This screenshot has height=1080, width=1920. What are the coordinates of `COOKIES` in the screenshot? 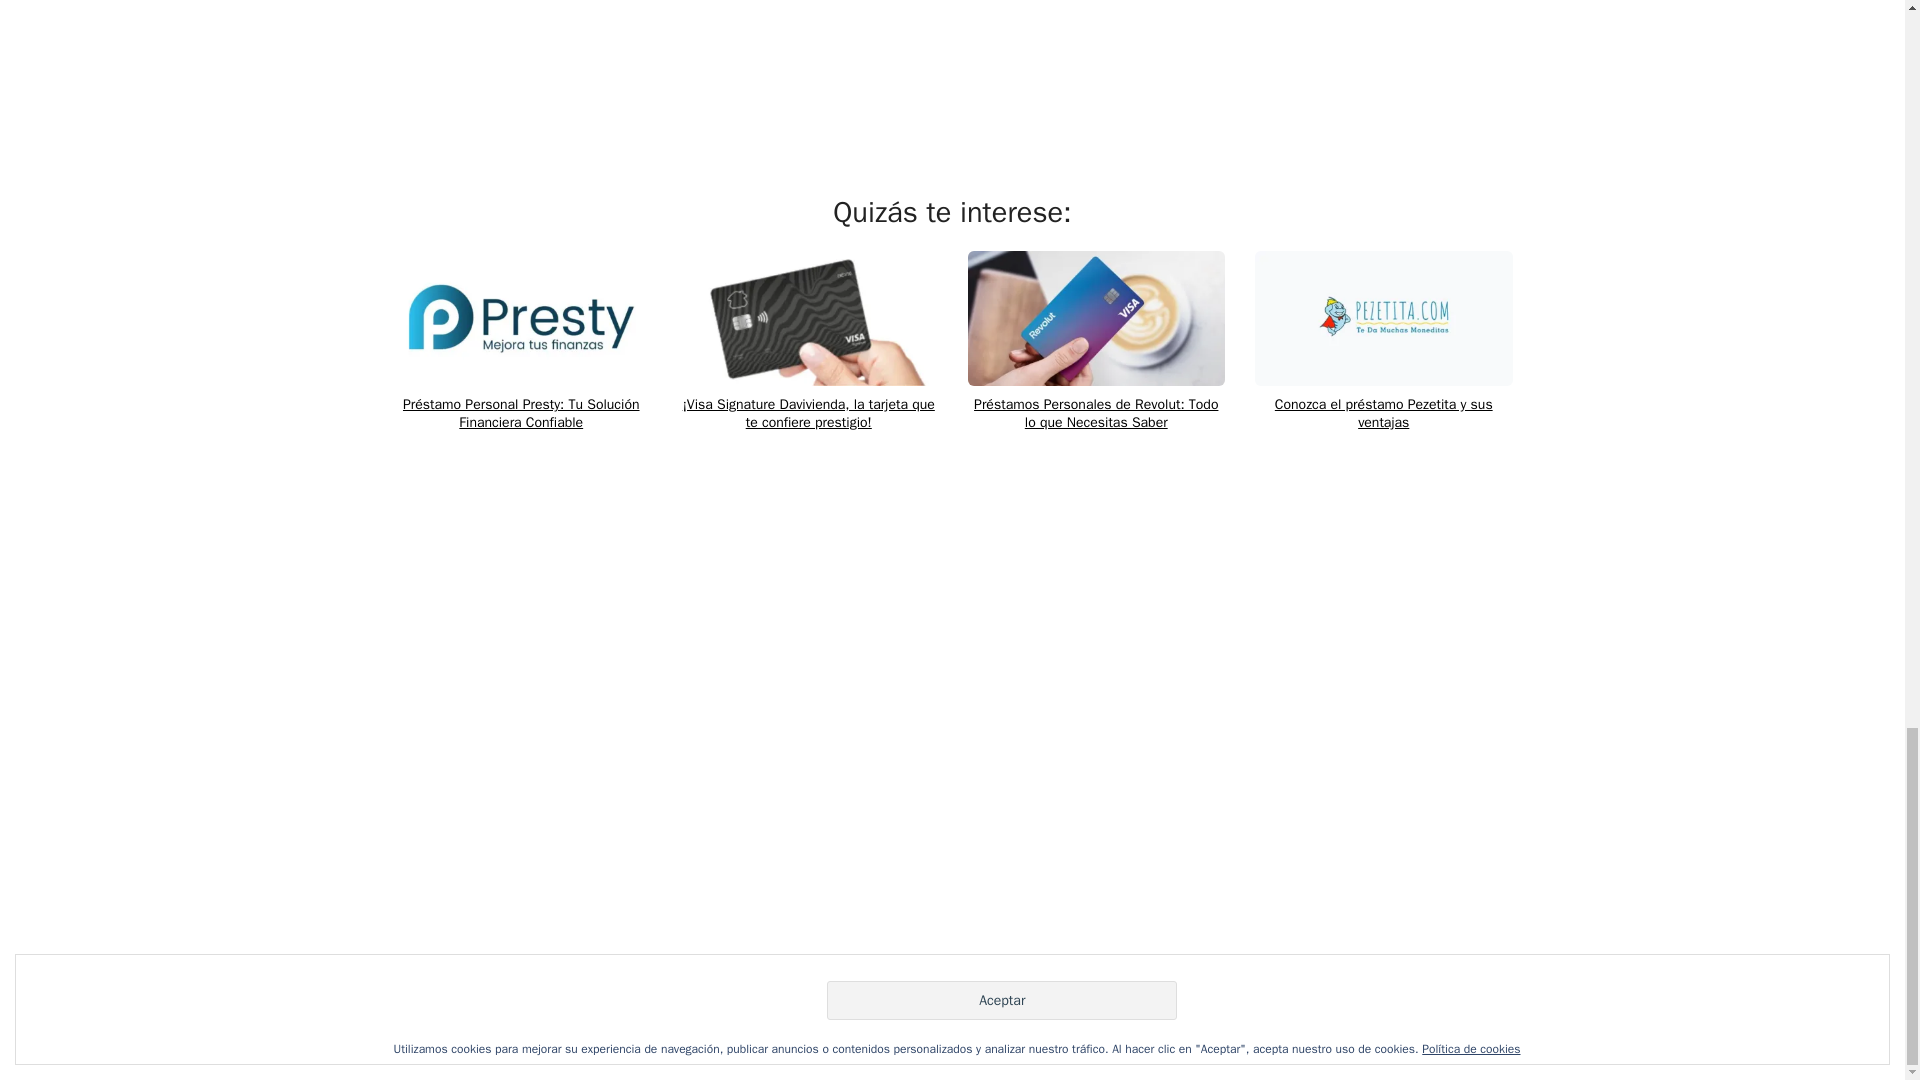 It's located at (997, 1015).